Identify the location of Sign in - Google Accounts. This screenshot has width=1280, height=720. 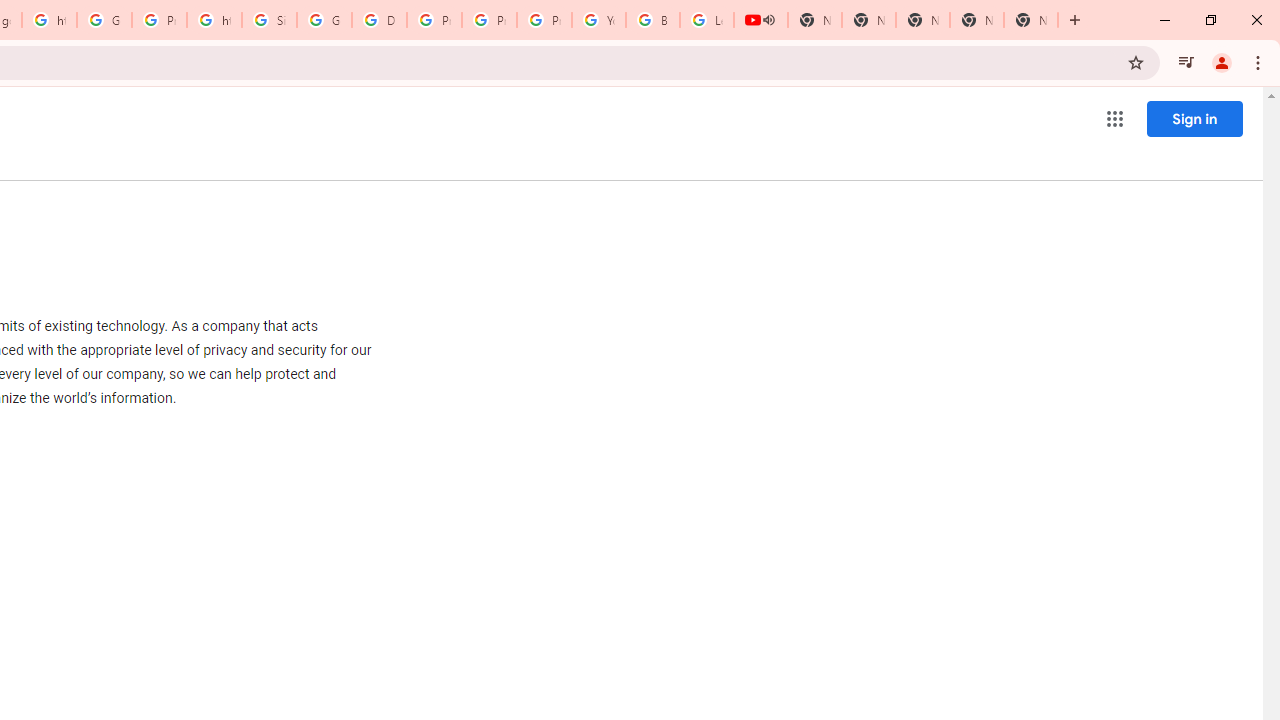
(268, 20).